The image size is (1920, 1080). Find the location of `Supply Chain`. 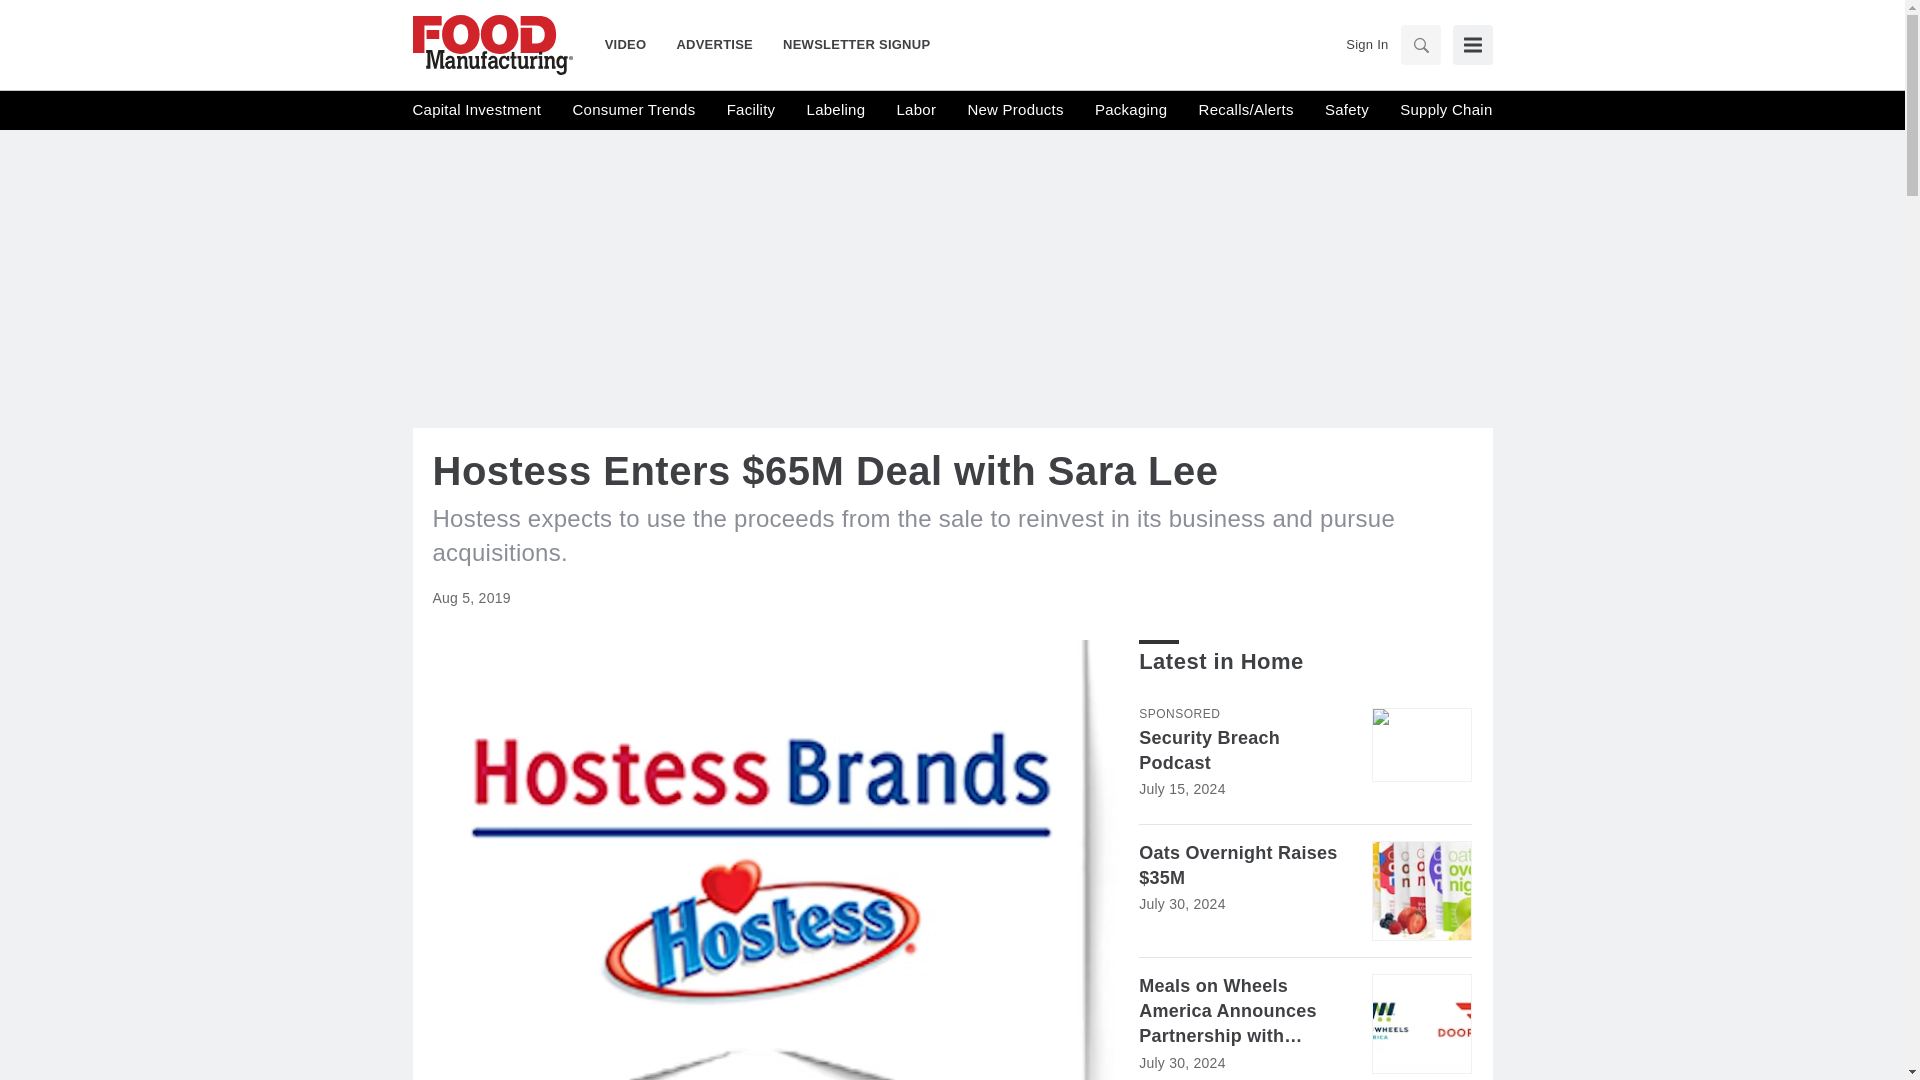

Supply Chain is located at coordinates (1445, 110).